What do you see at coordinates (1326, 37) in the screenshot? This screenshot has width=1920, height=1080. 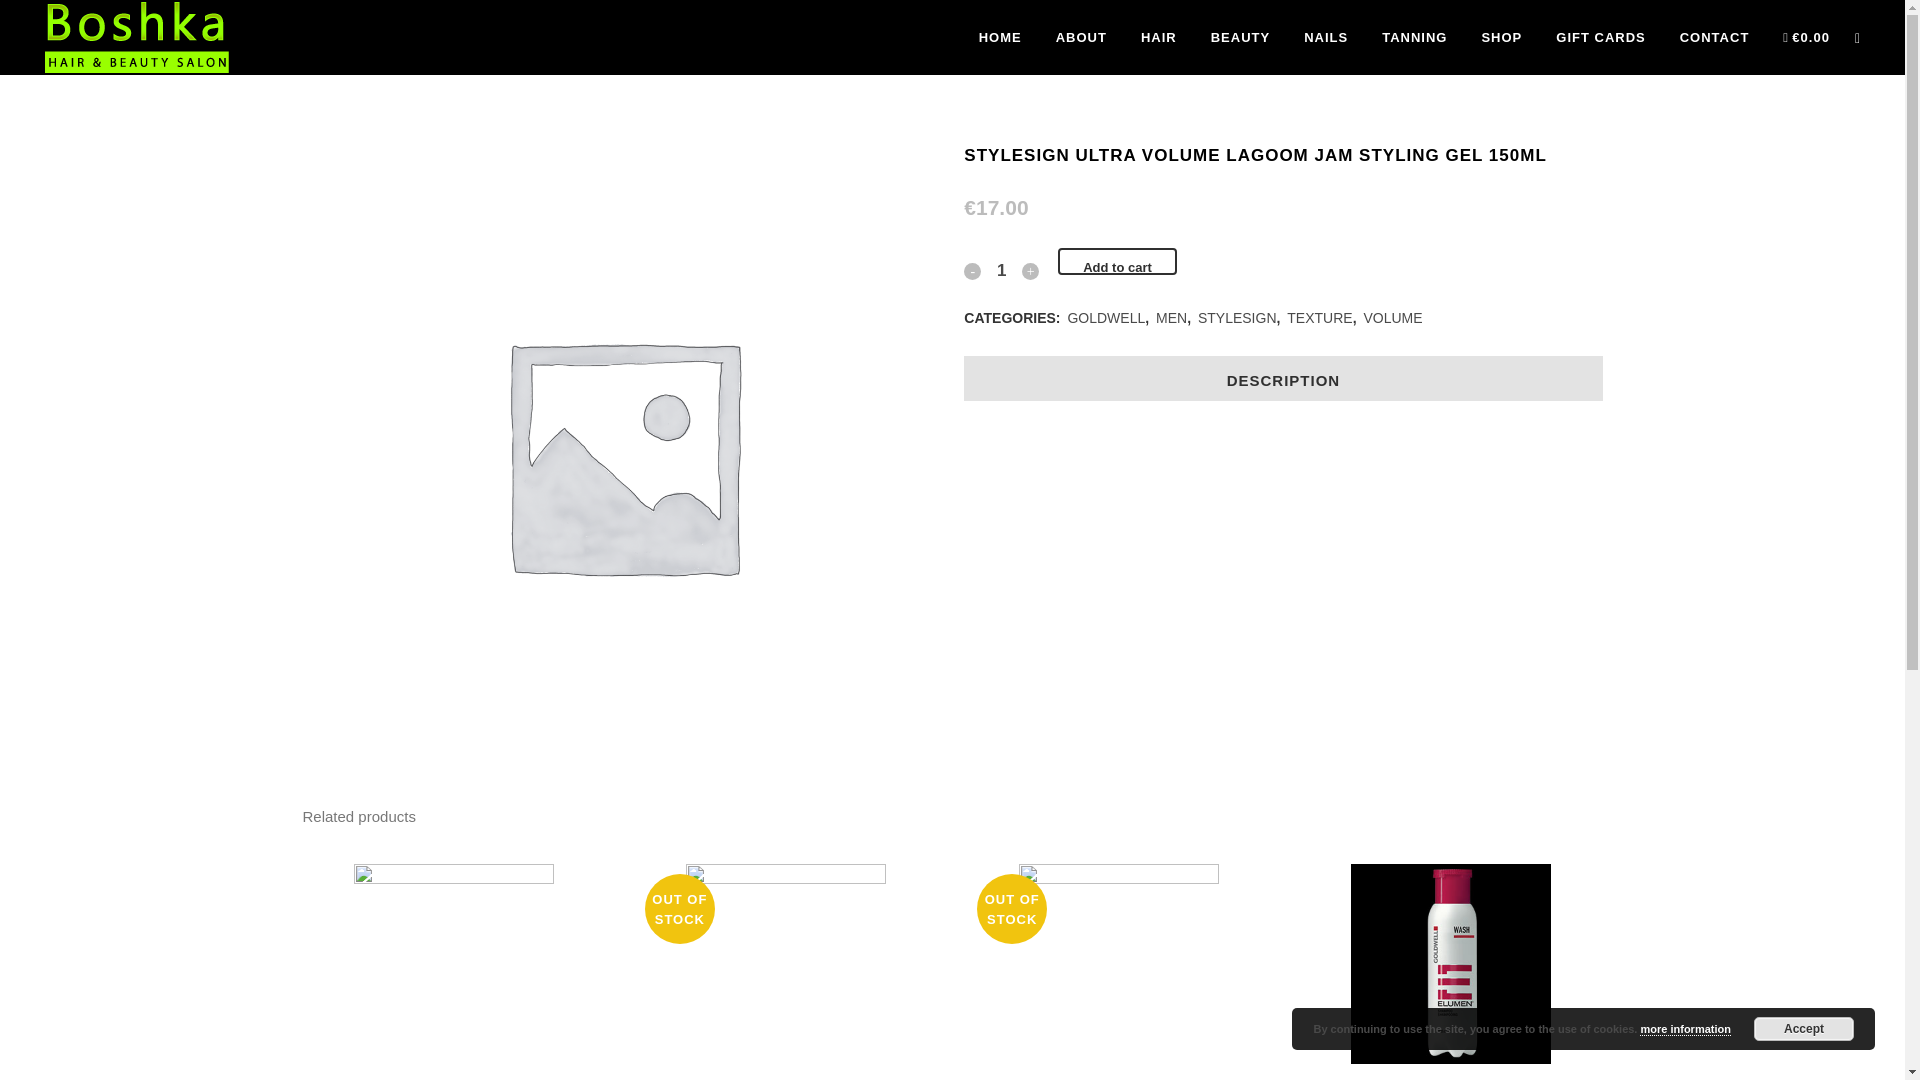 I see `NAILS` at bounding box center [1326, 37].